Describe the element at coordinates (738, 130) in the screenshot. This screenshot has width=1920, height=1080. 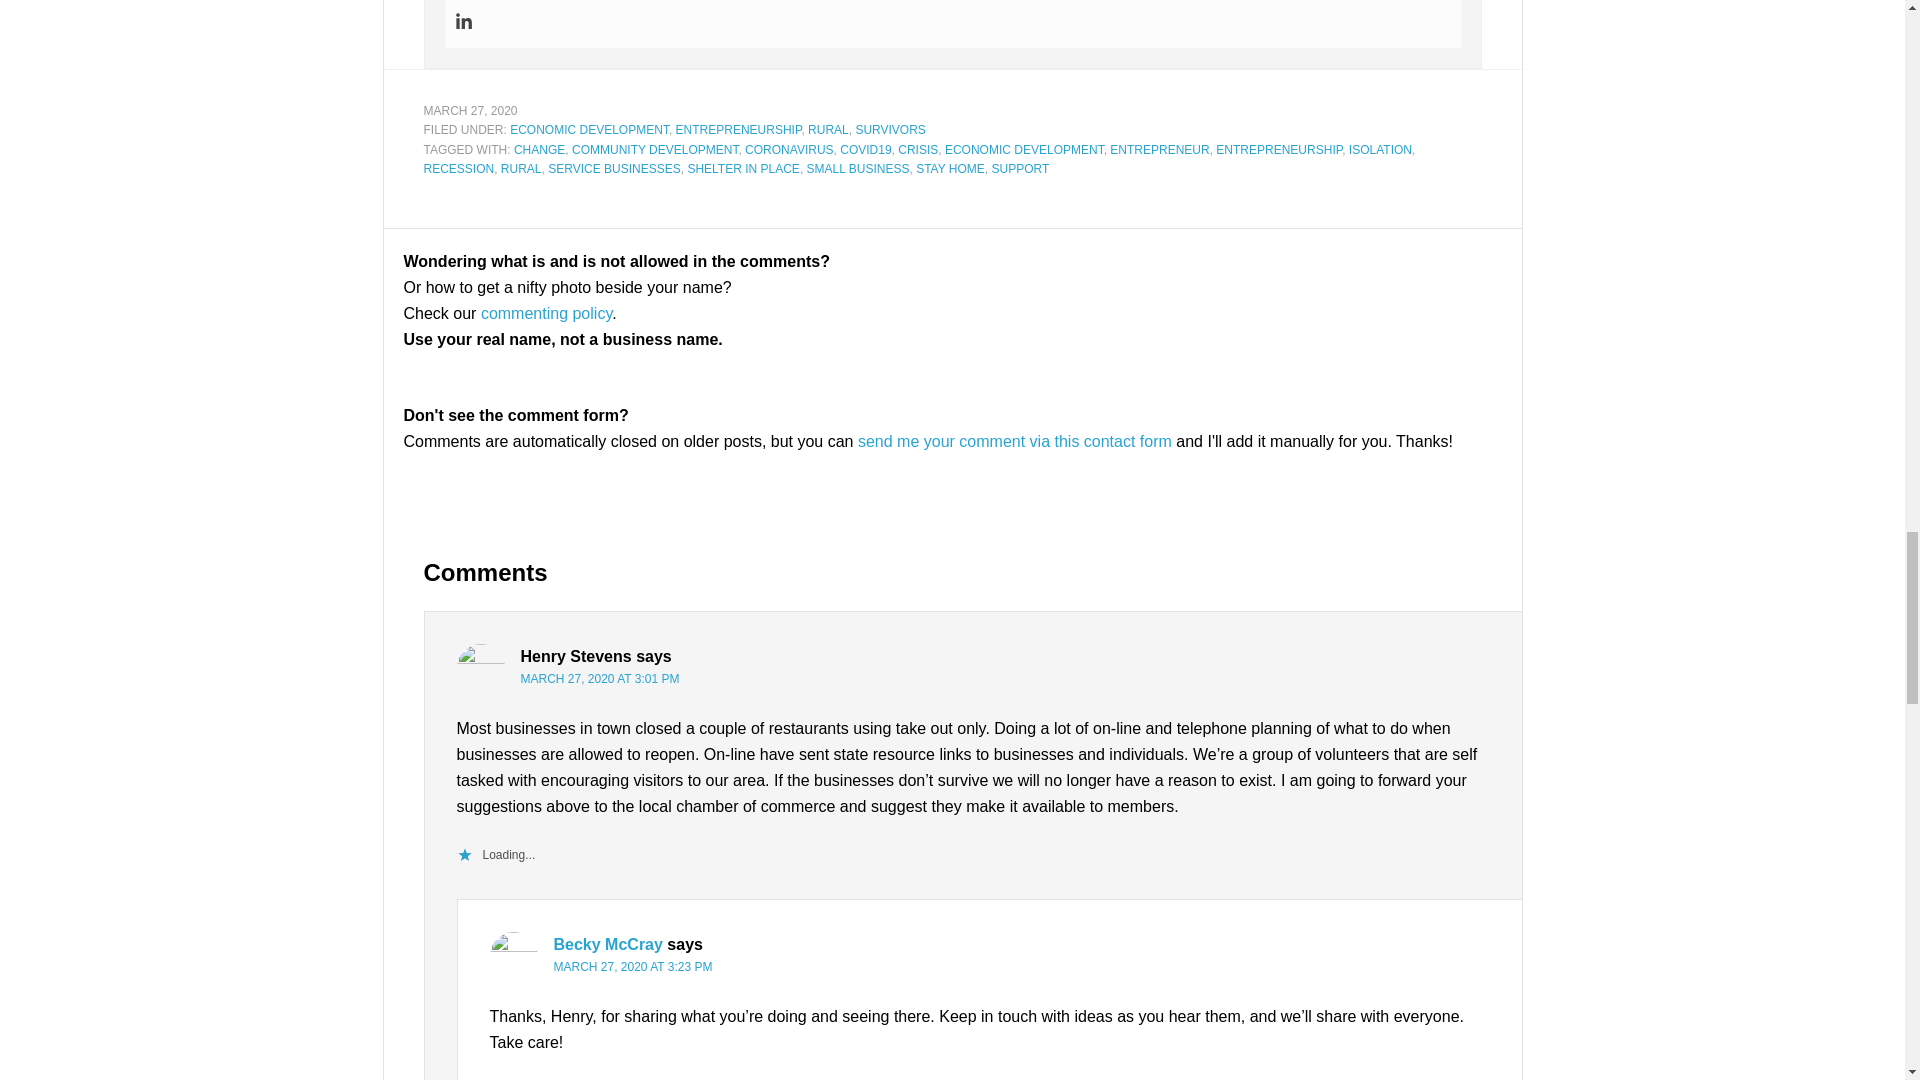
I see `ENTREPRENEURSHIP` at that location.